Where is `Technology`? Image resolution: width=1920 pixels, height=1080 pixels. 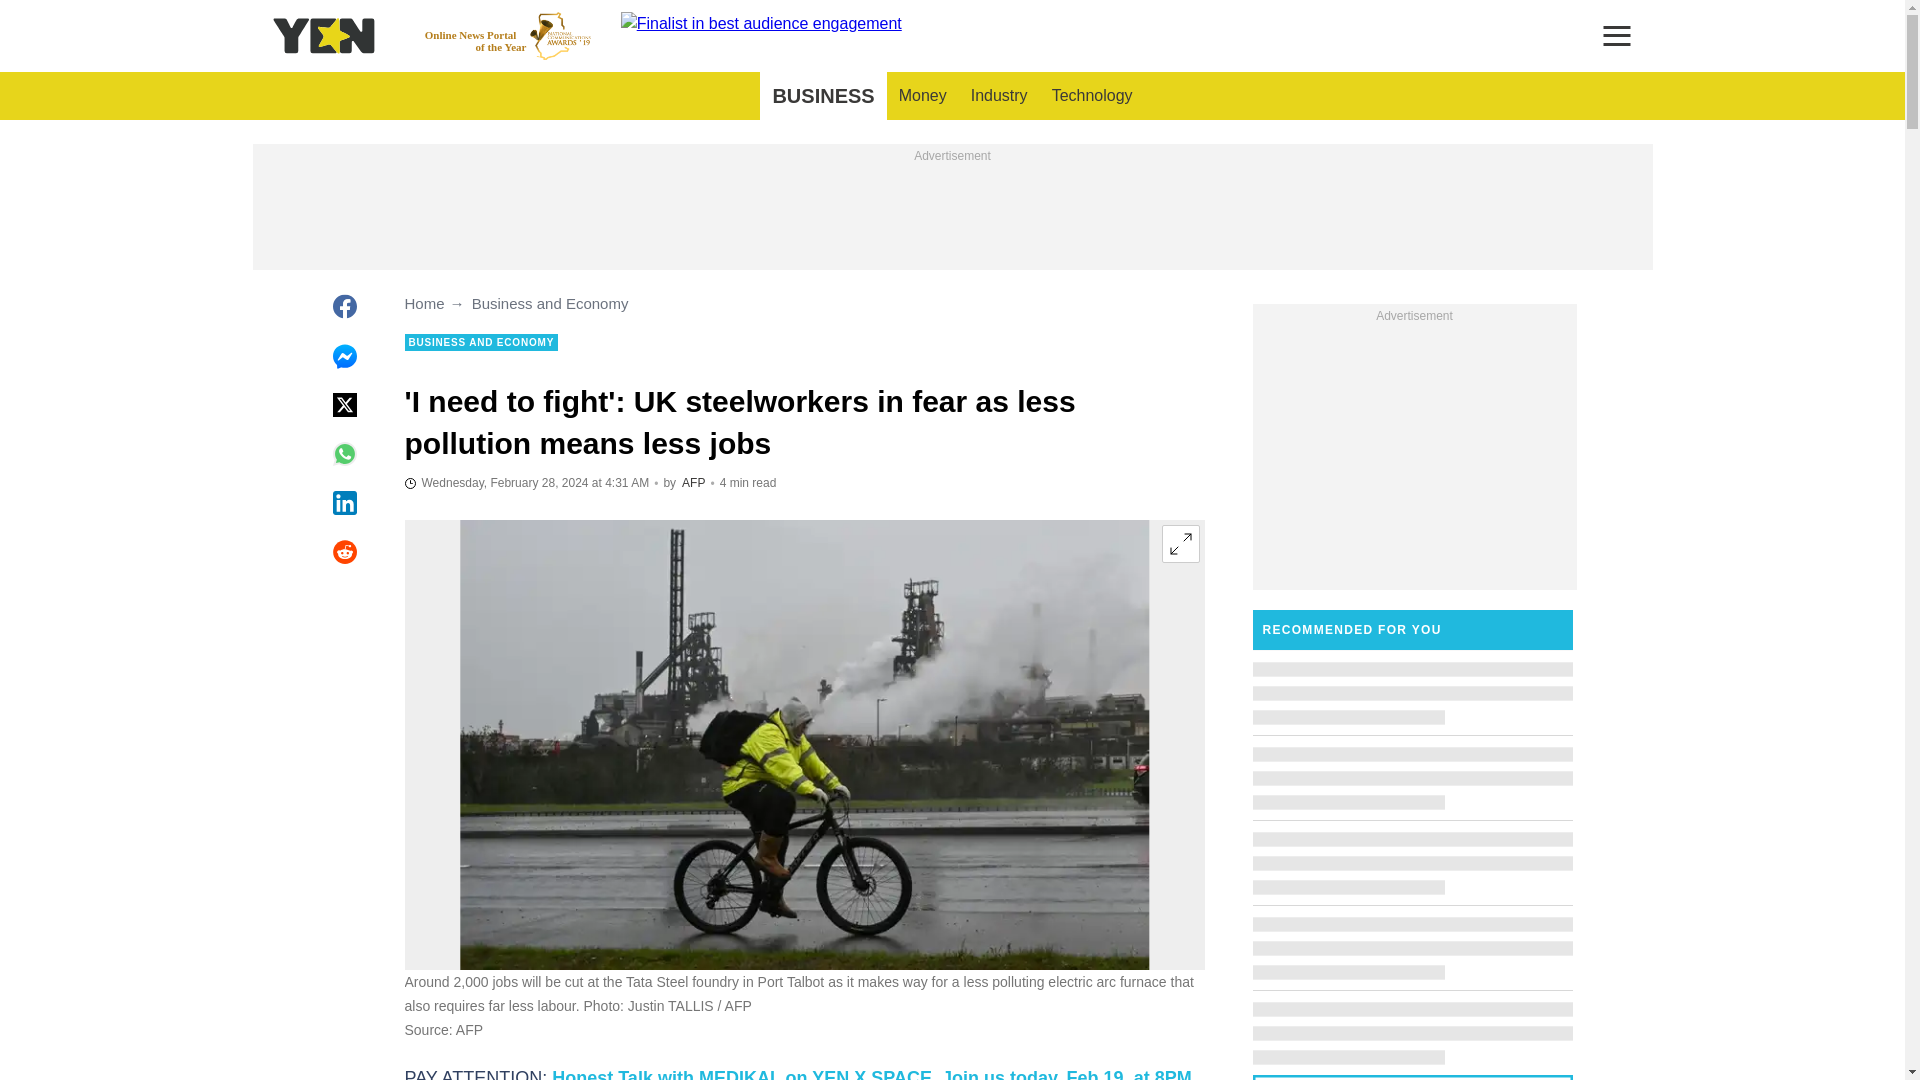 Technology is located at coordinates (1092, 96).